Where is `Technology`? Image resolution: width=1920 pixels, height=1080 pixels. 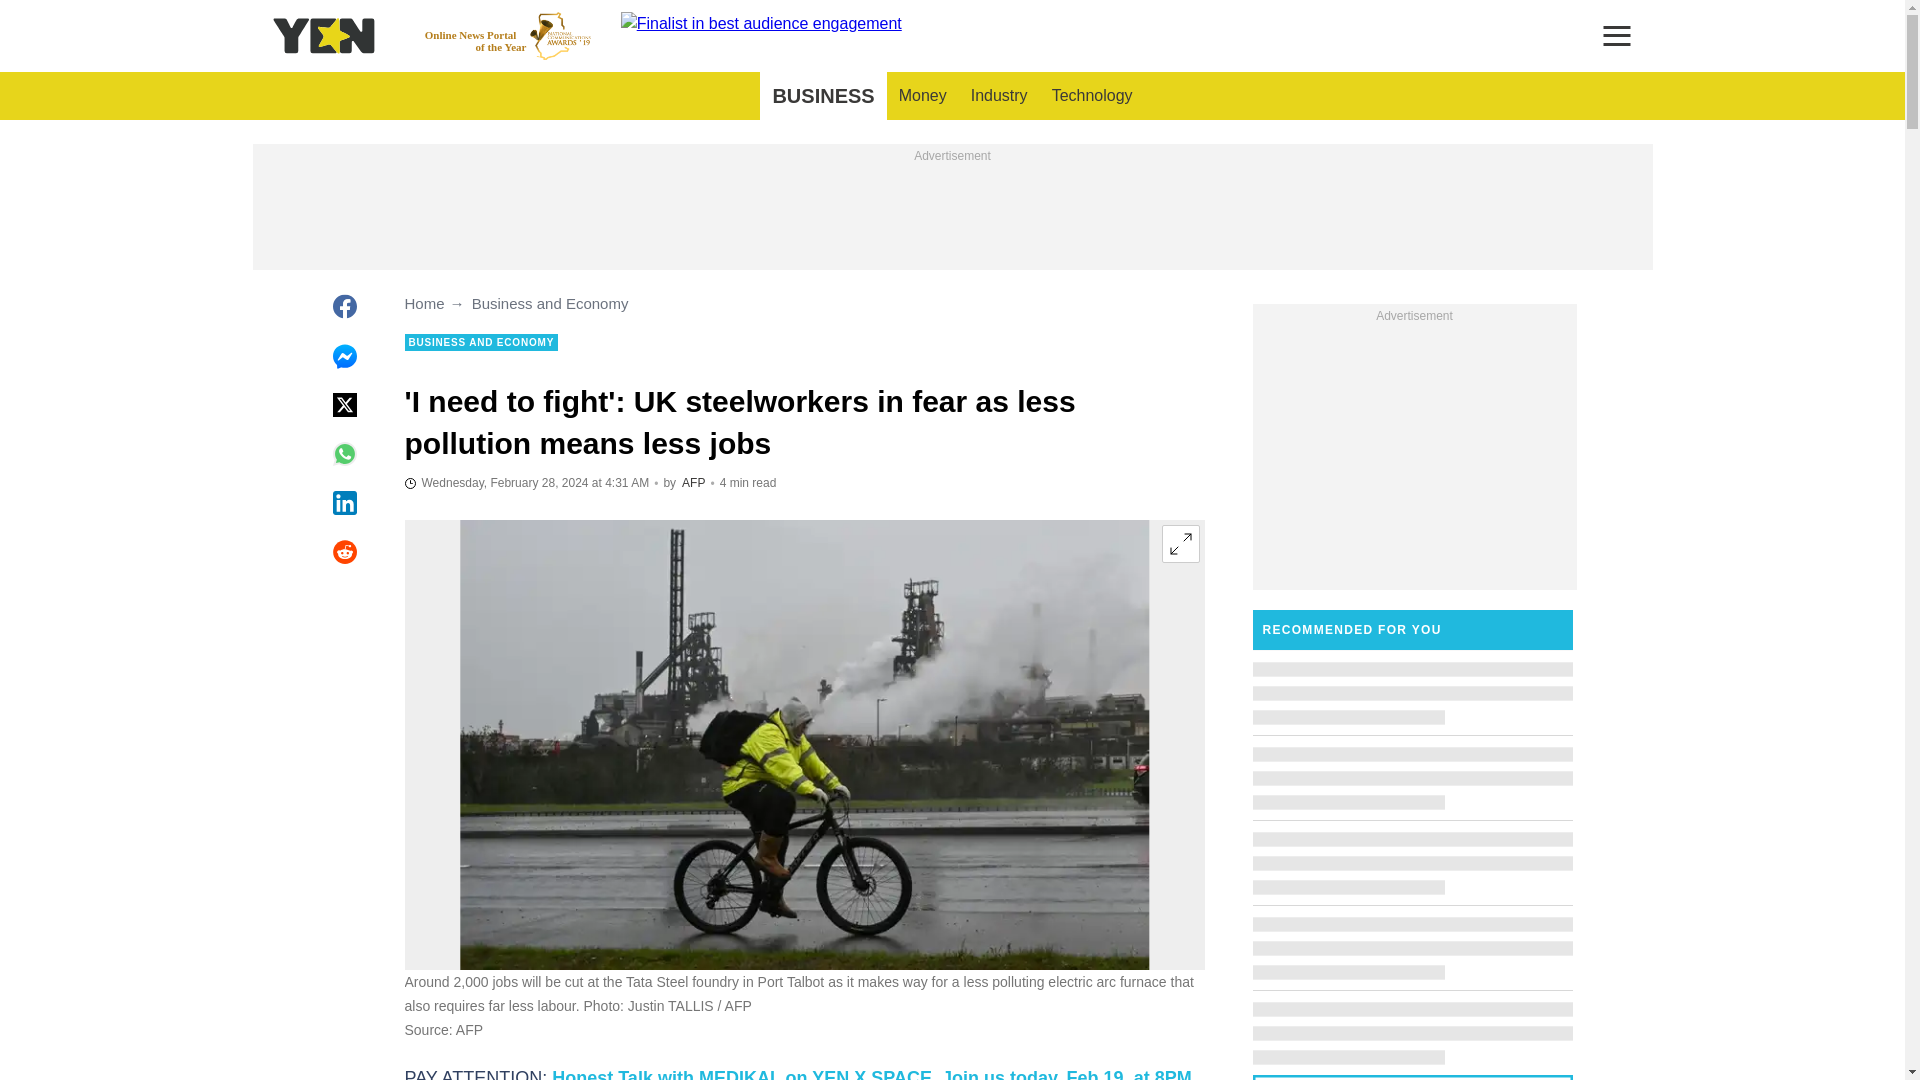 Technology is located at coordinates (1092, 96).